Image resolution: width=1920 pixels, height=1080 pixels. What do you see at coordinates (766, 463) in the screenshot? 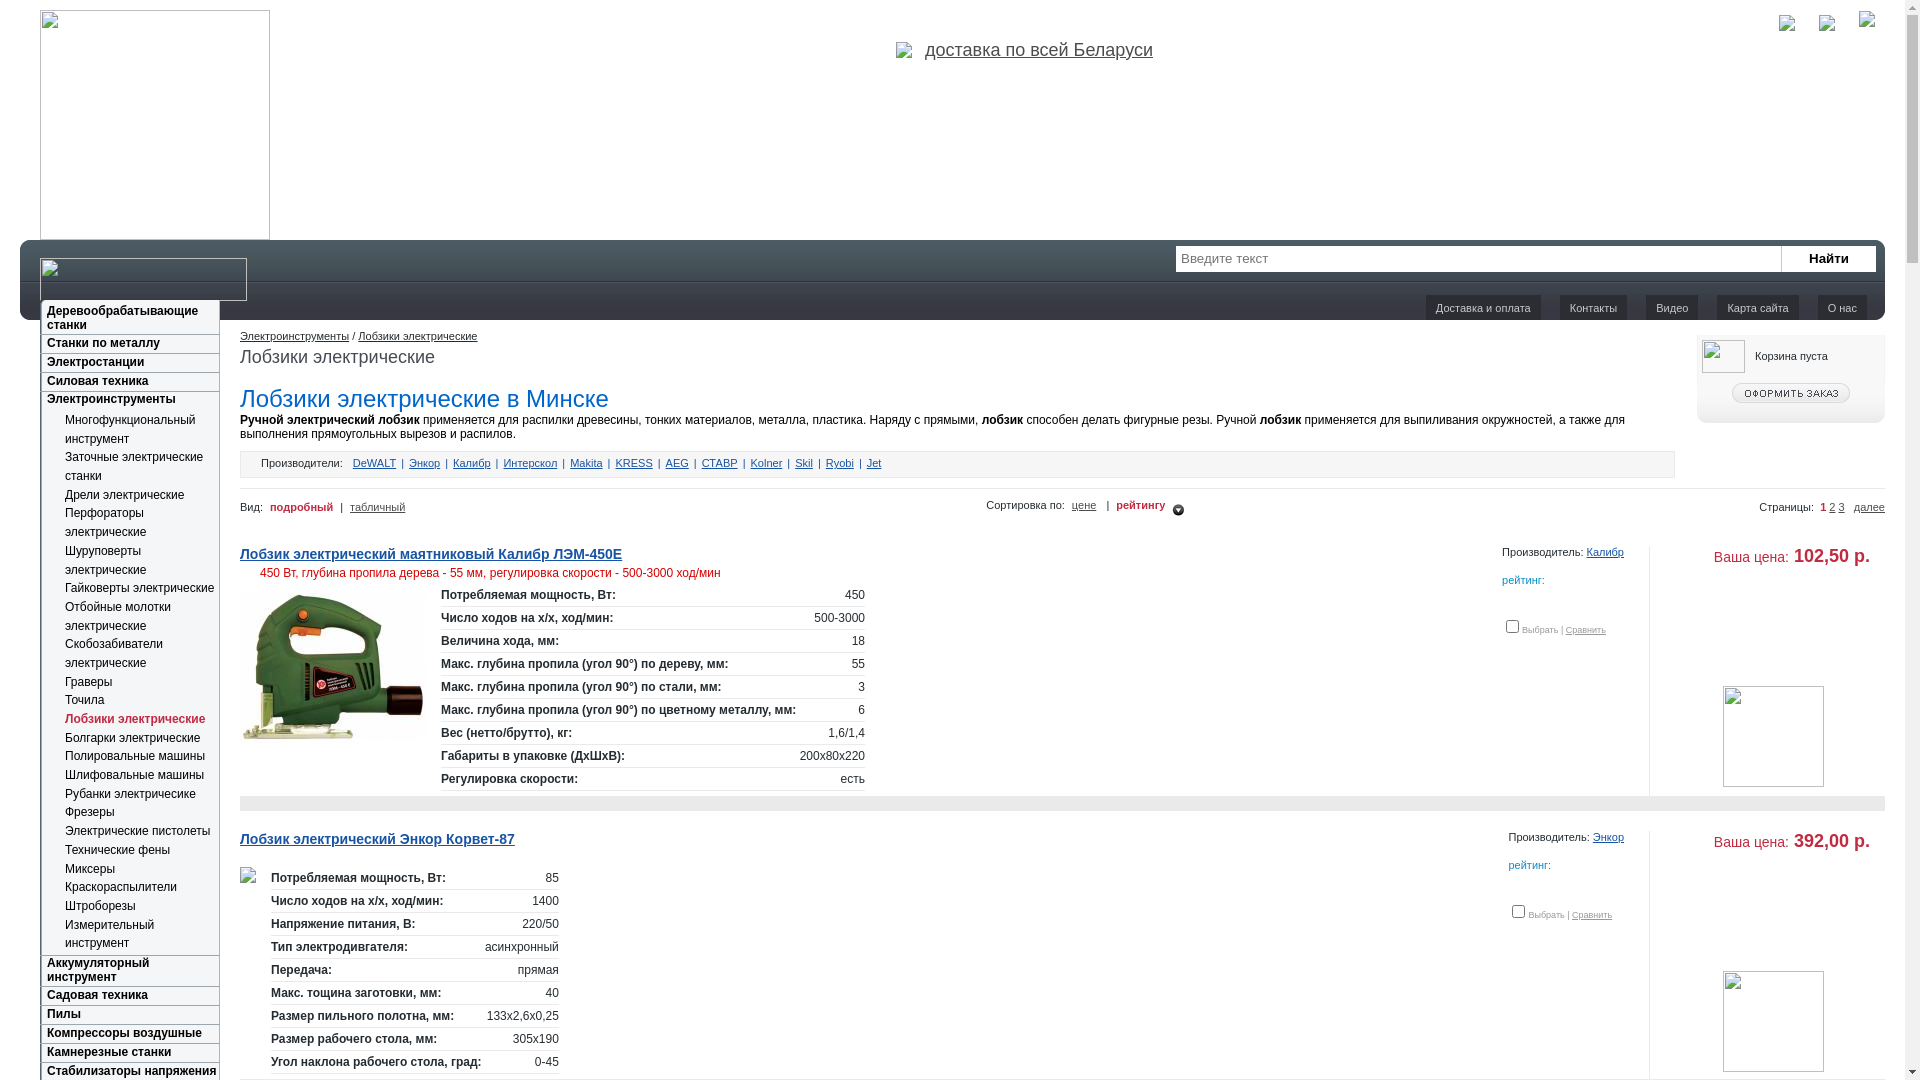
I see `Kolner` at bounding box center [766, 463].